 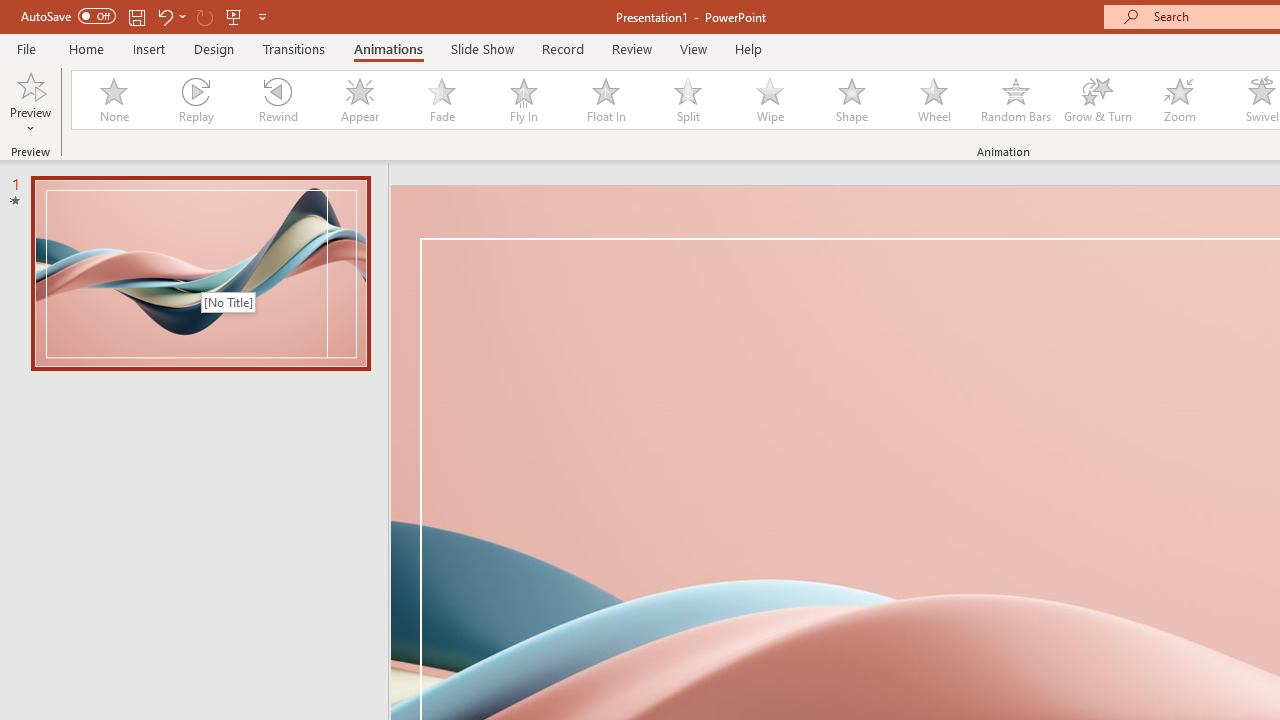 I want to click on Appear, so click(x=359, y=100).